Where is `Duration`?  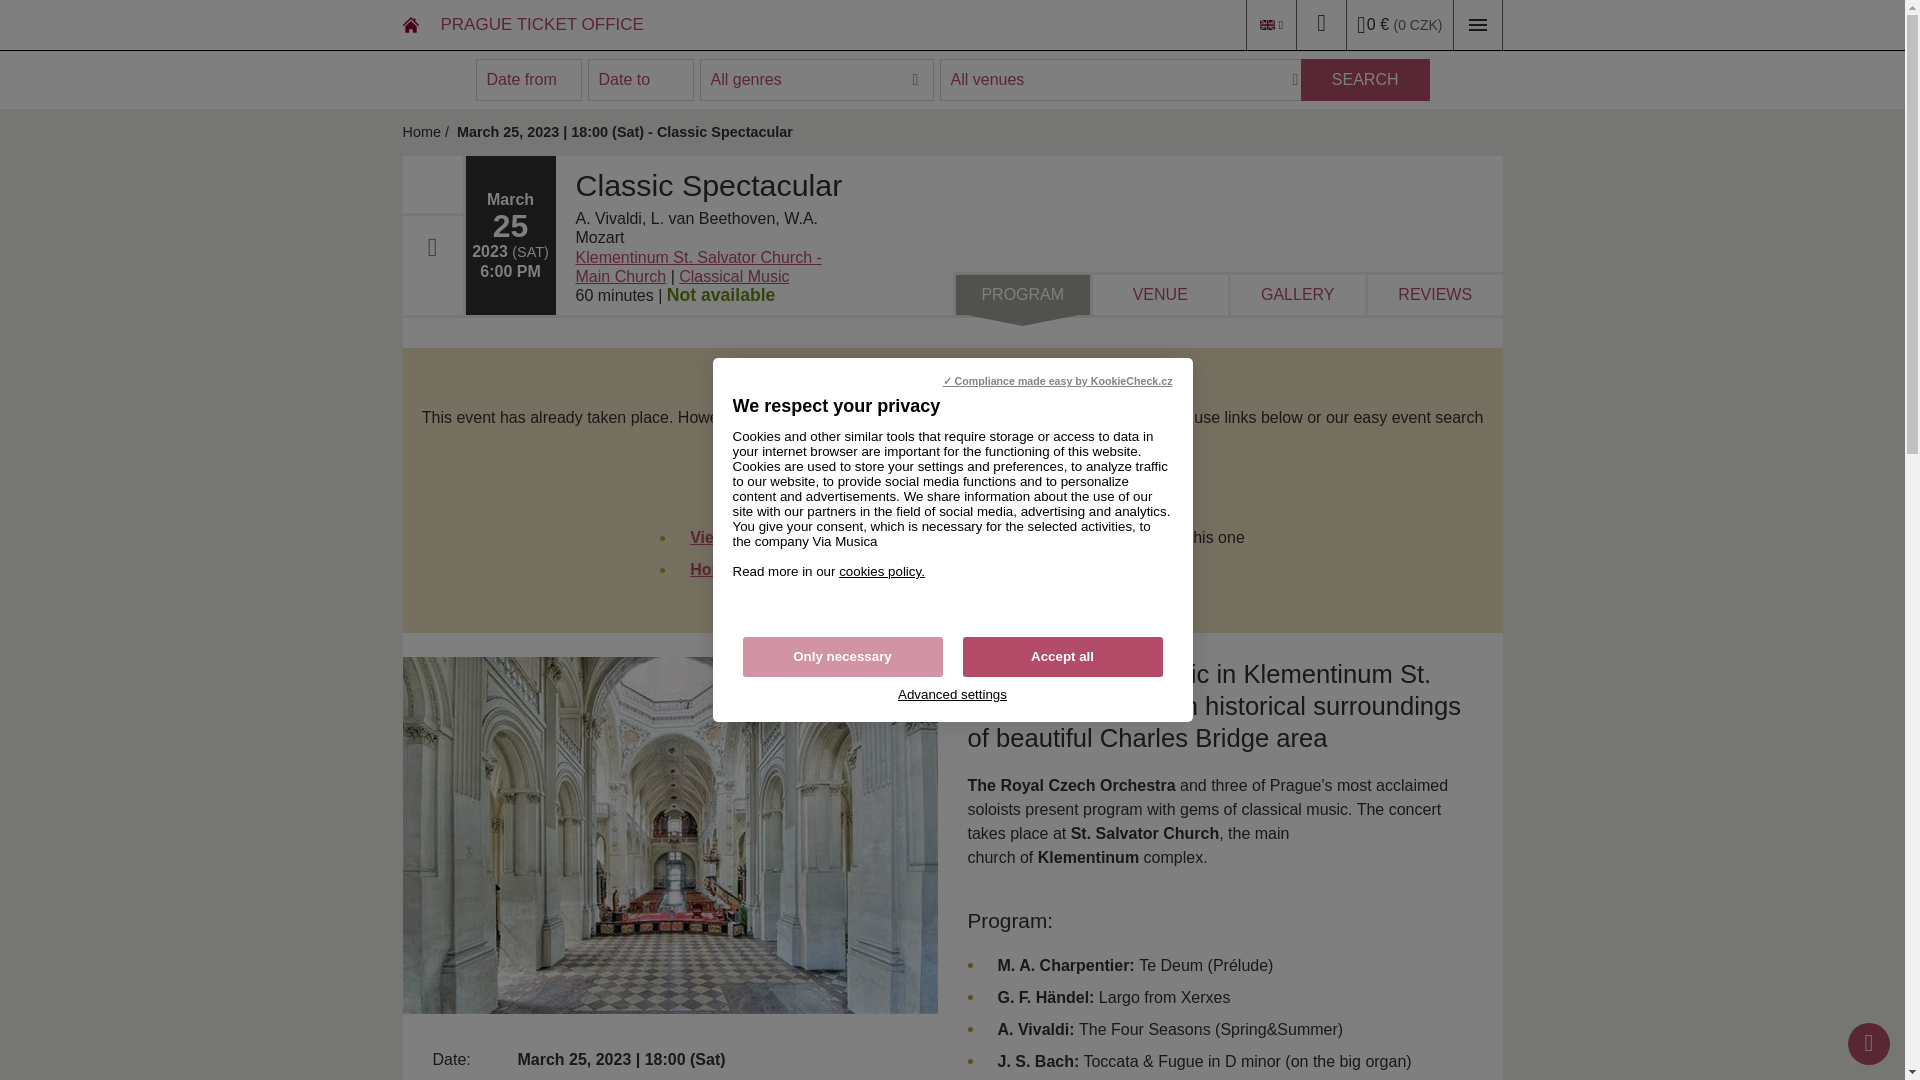 Duration is located at coordinates (615, 295).